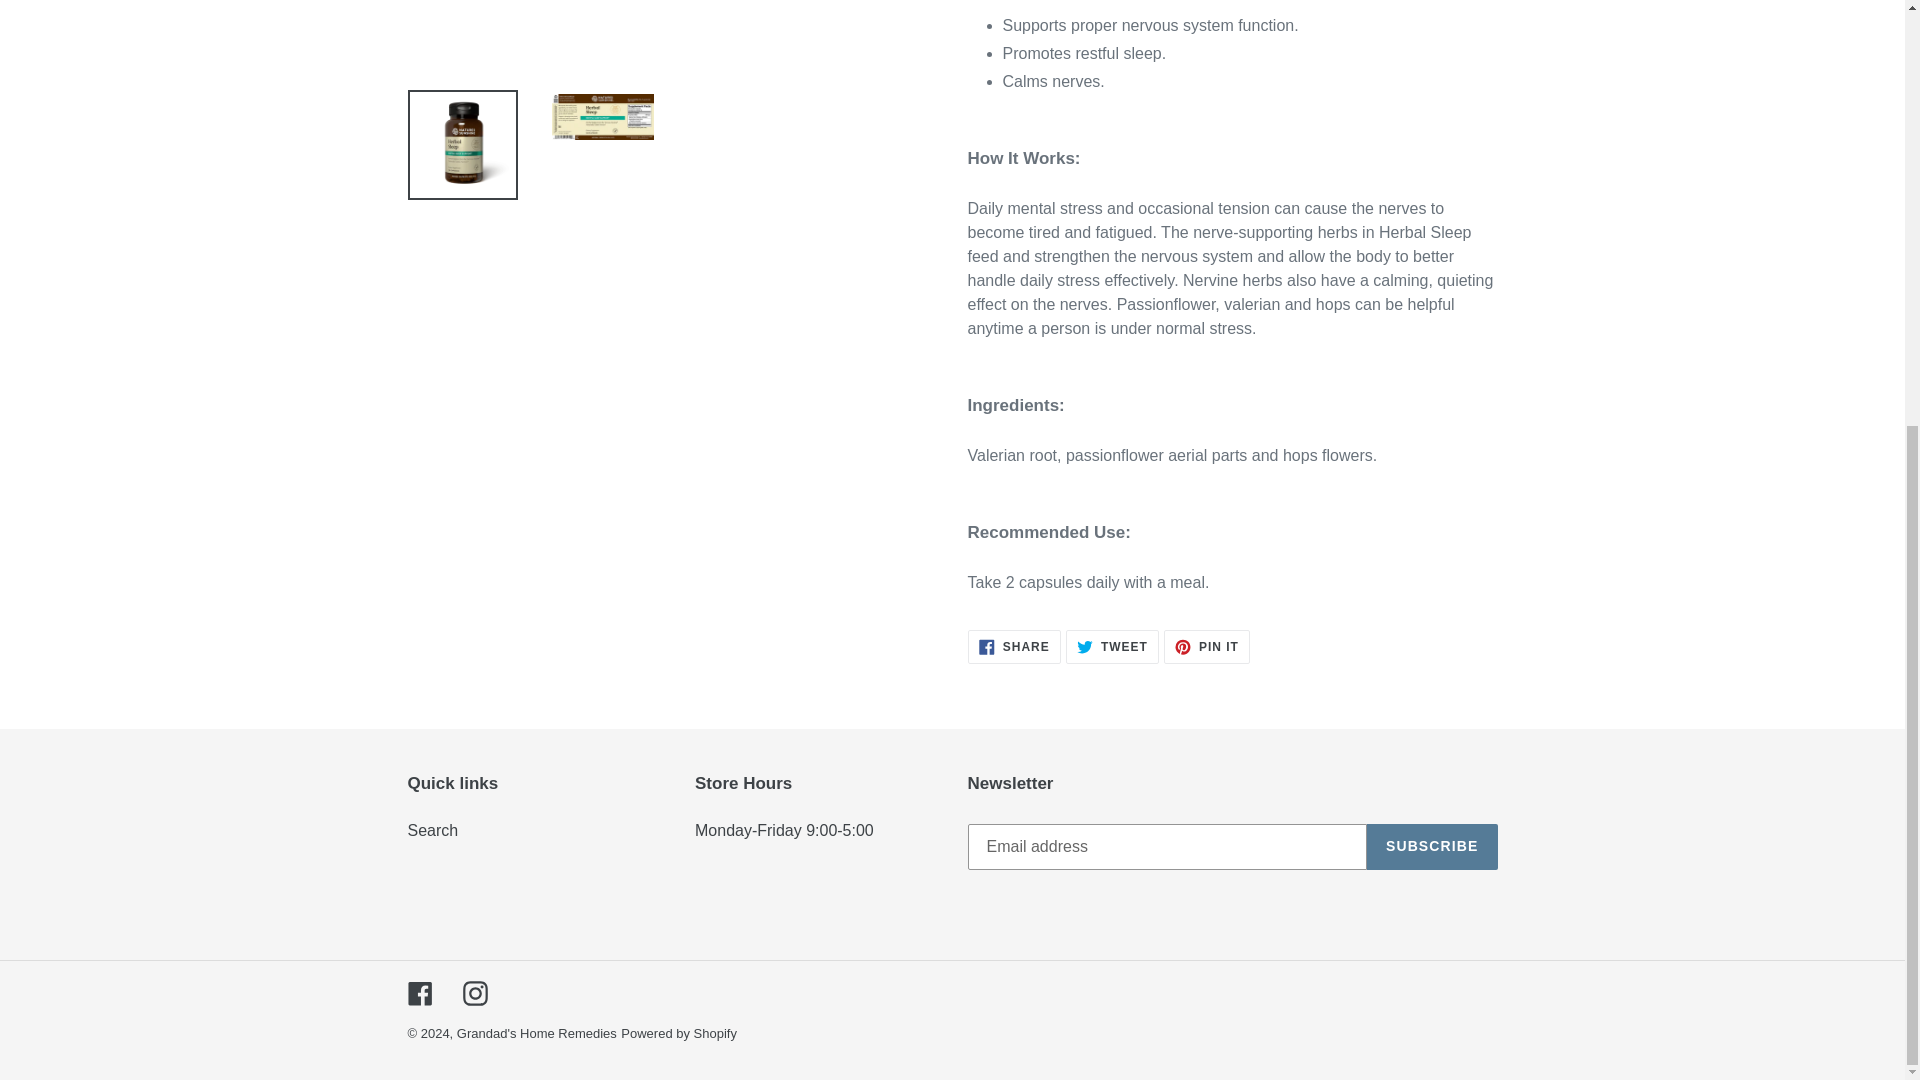 Image resolution: width=1920 pixels, height=1080 pixels. I want to click on SUBSCRIBE, so click(1112, 646).